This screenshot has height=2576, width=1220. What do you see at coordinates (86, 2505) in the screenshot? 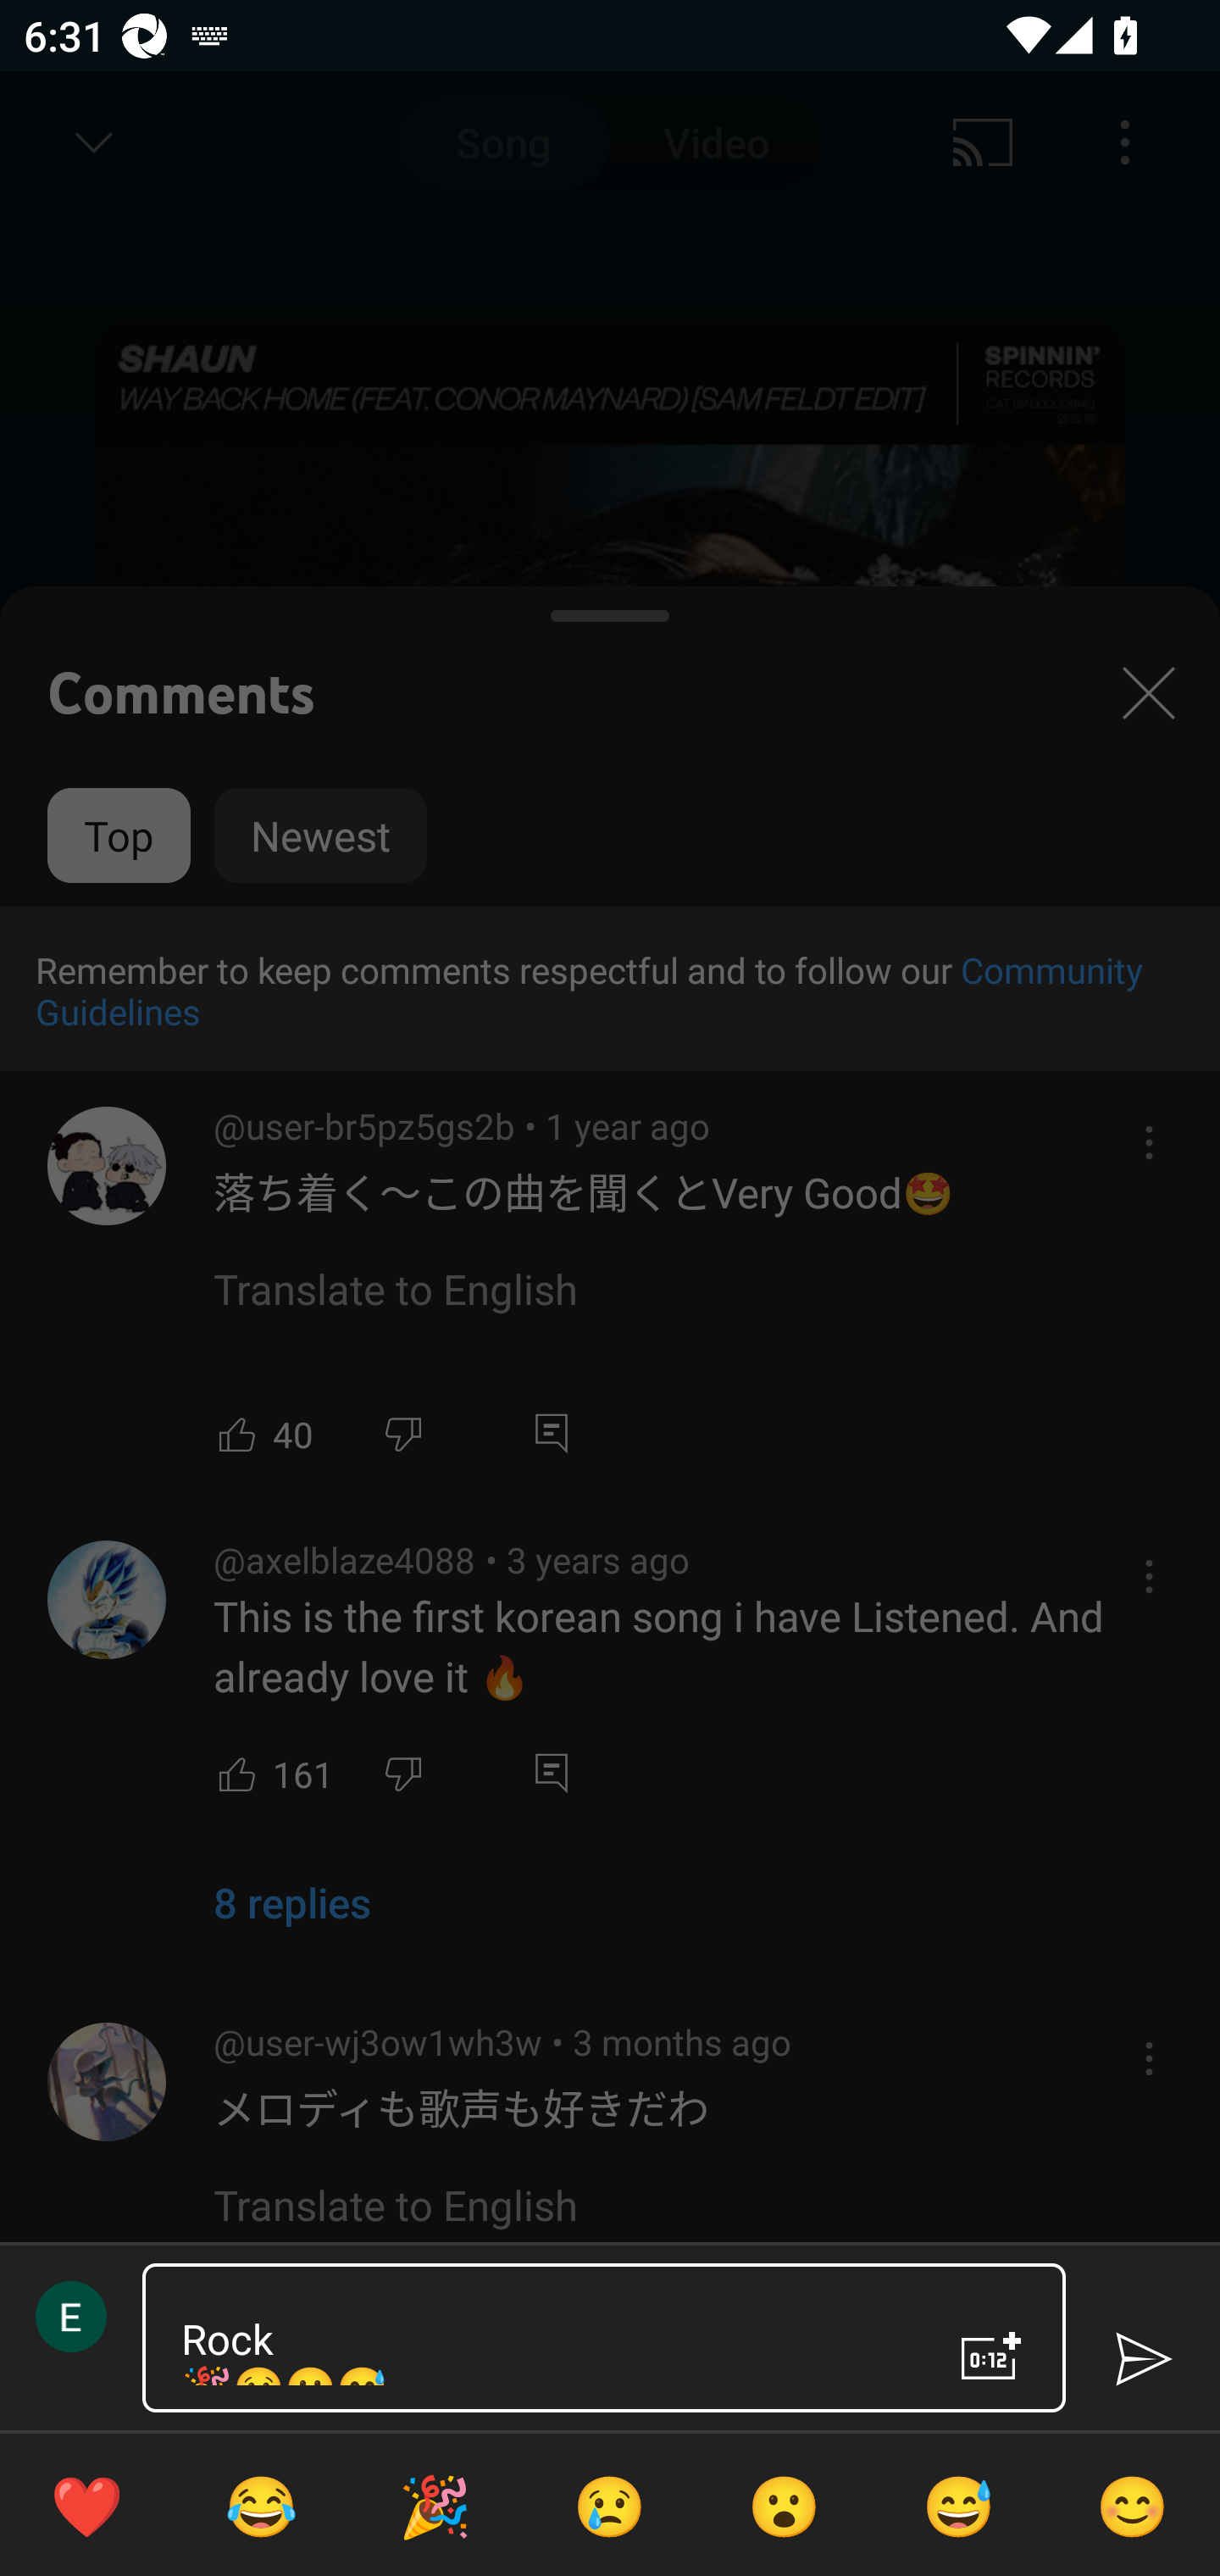
I see `❤` at bounding box center [86, 2505].